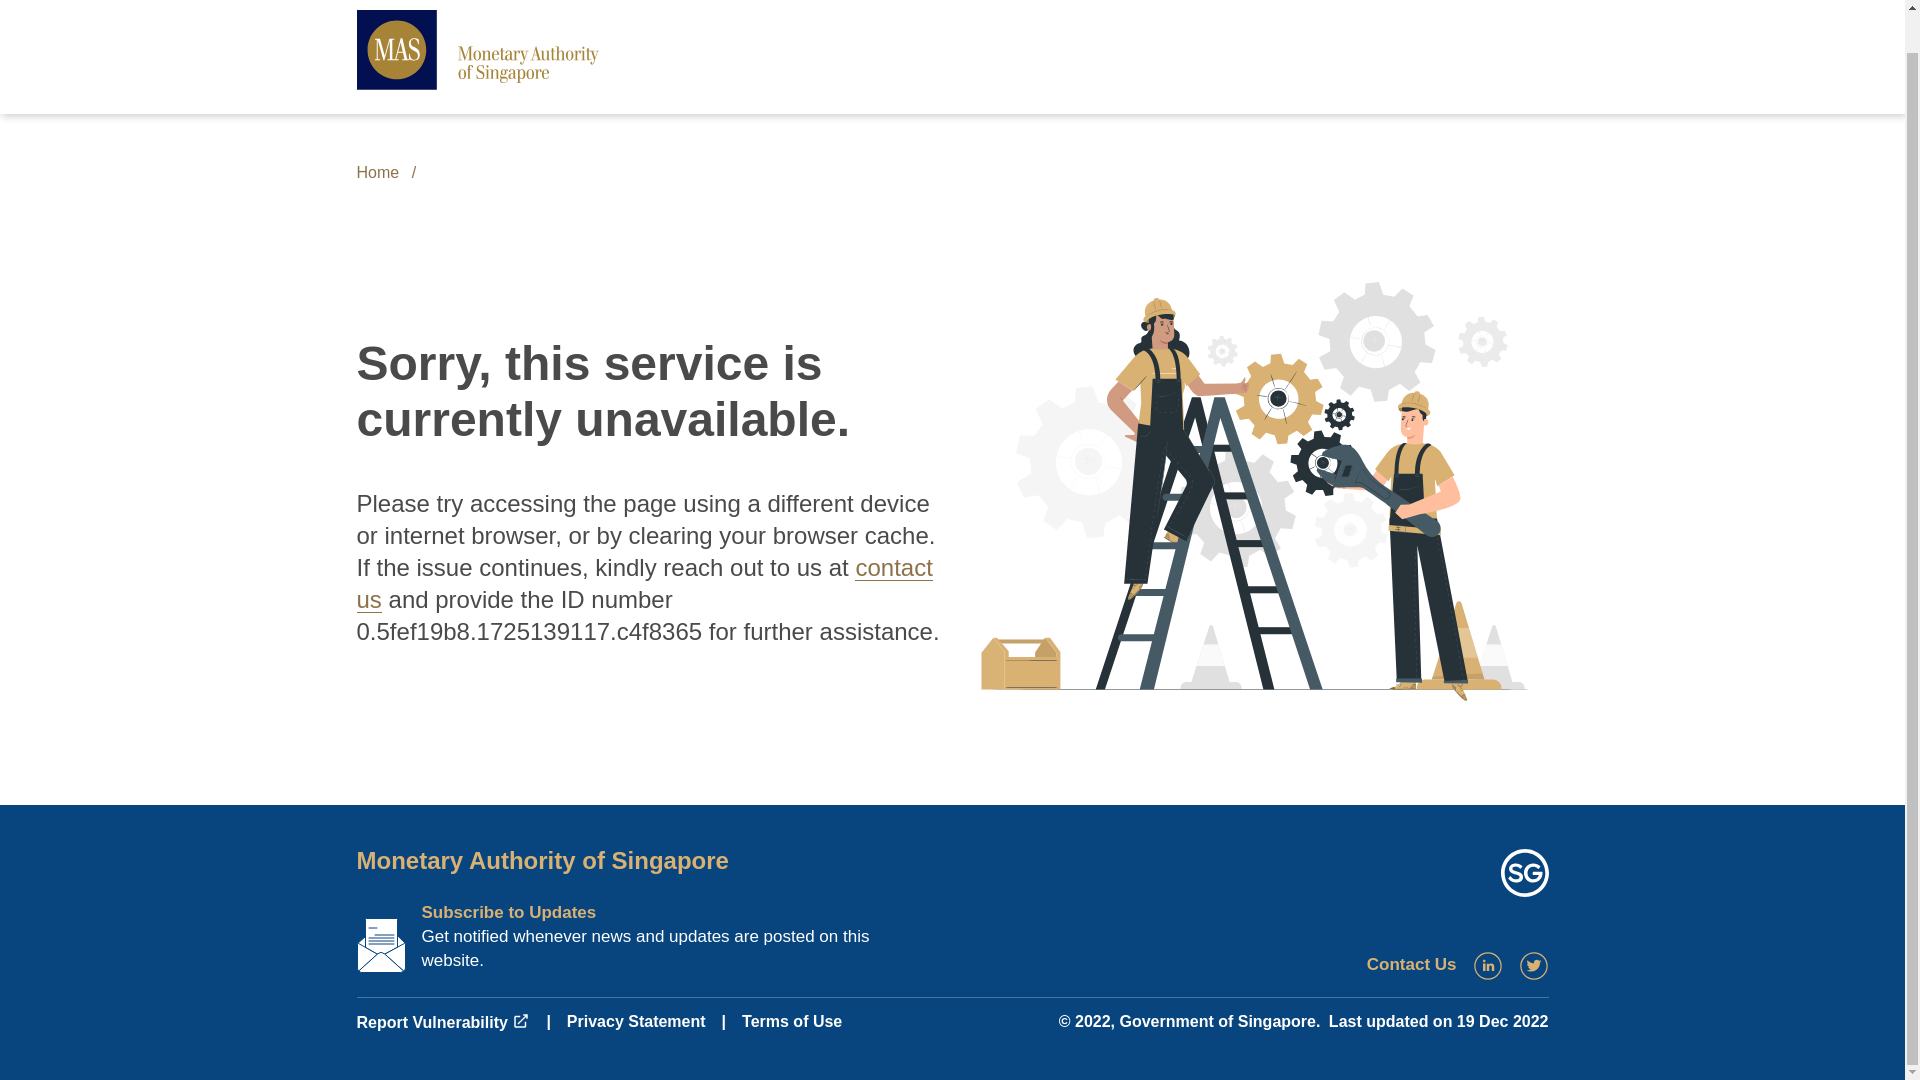 This screenshot has width=1920, height=1080. Describe the element at coordinates (442, 1022) in the screenshot. I see `Report Vulnerability` at that location.